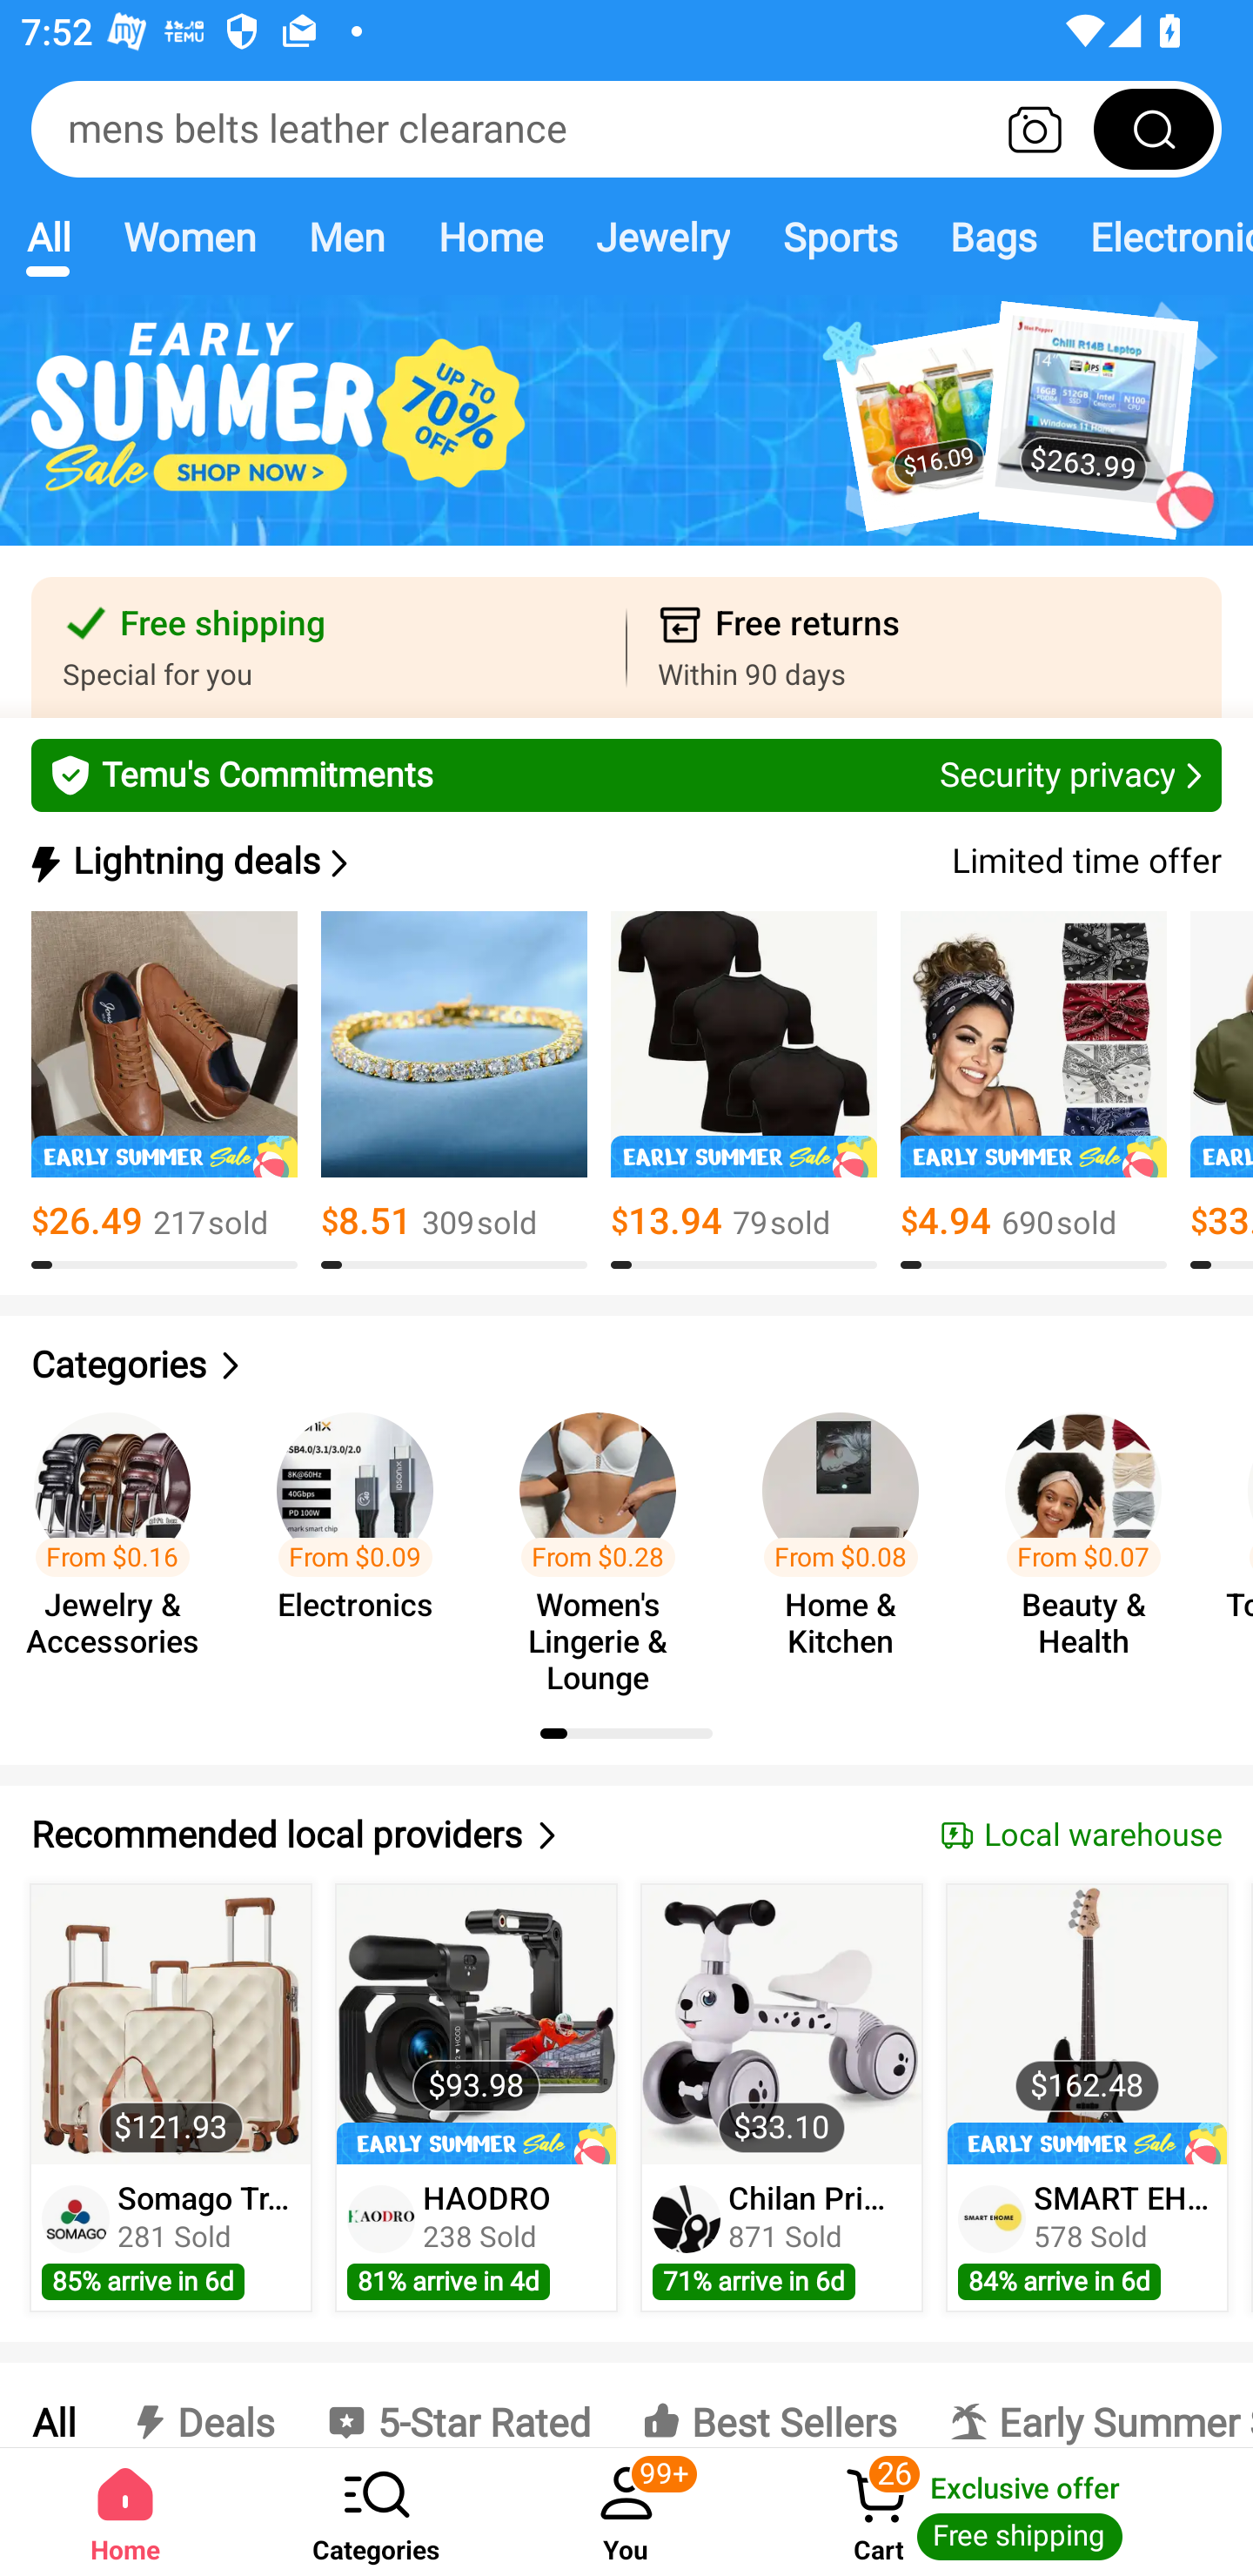  Describe the element at coordinates (476, 2097) in the screenshot. I see `$93.98 HAODRO 238 Sold 81% arrive in 4d` at that location.